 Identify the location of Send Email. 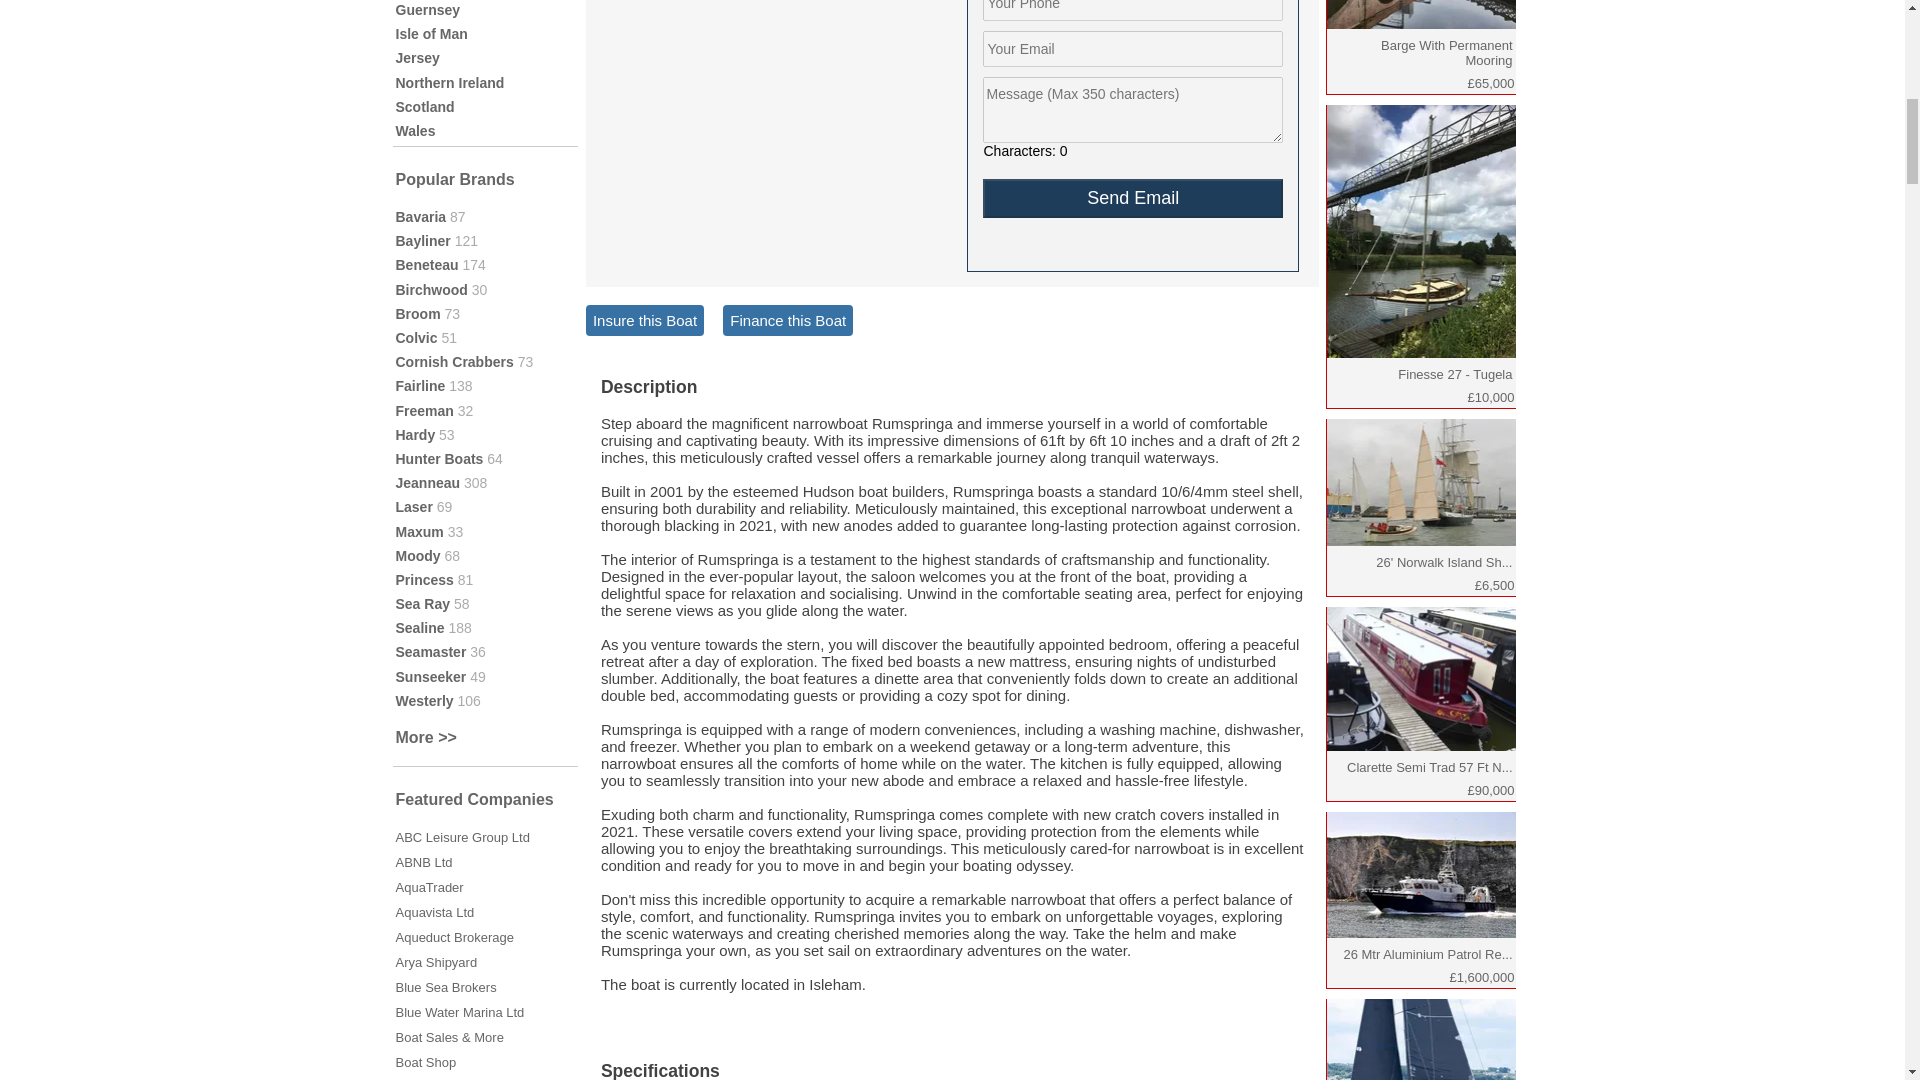
(1132, 198).